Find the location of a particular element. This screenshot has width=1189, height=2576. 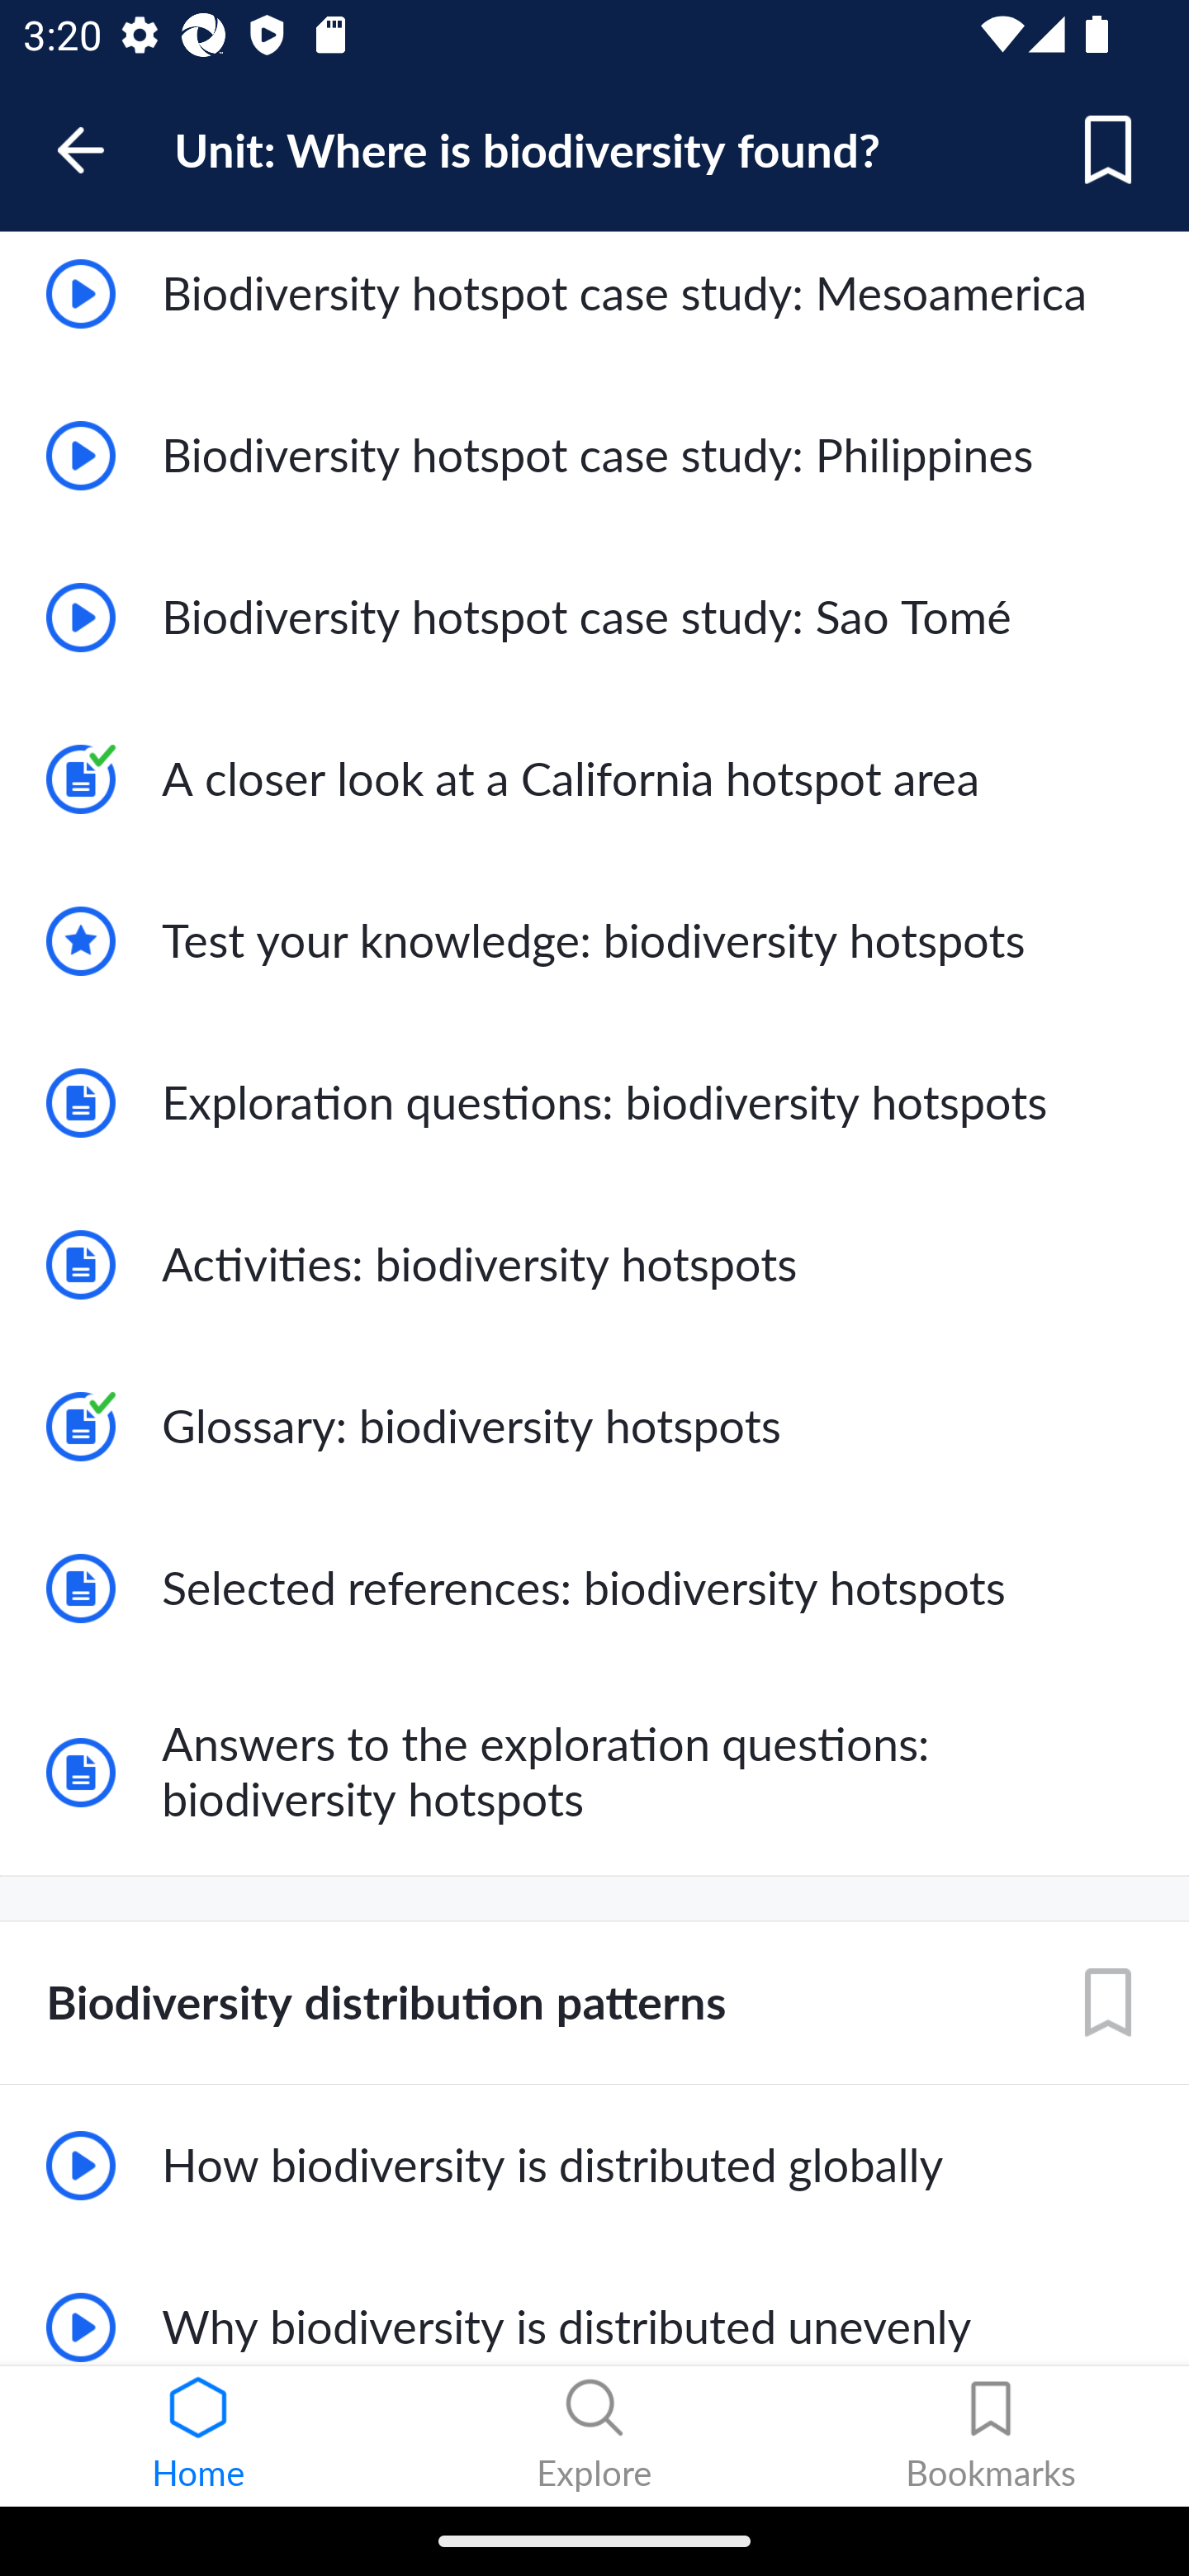

How biodiversity is distributed globally is located at coordinates (594, 2165).